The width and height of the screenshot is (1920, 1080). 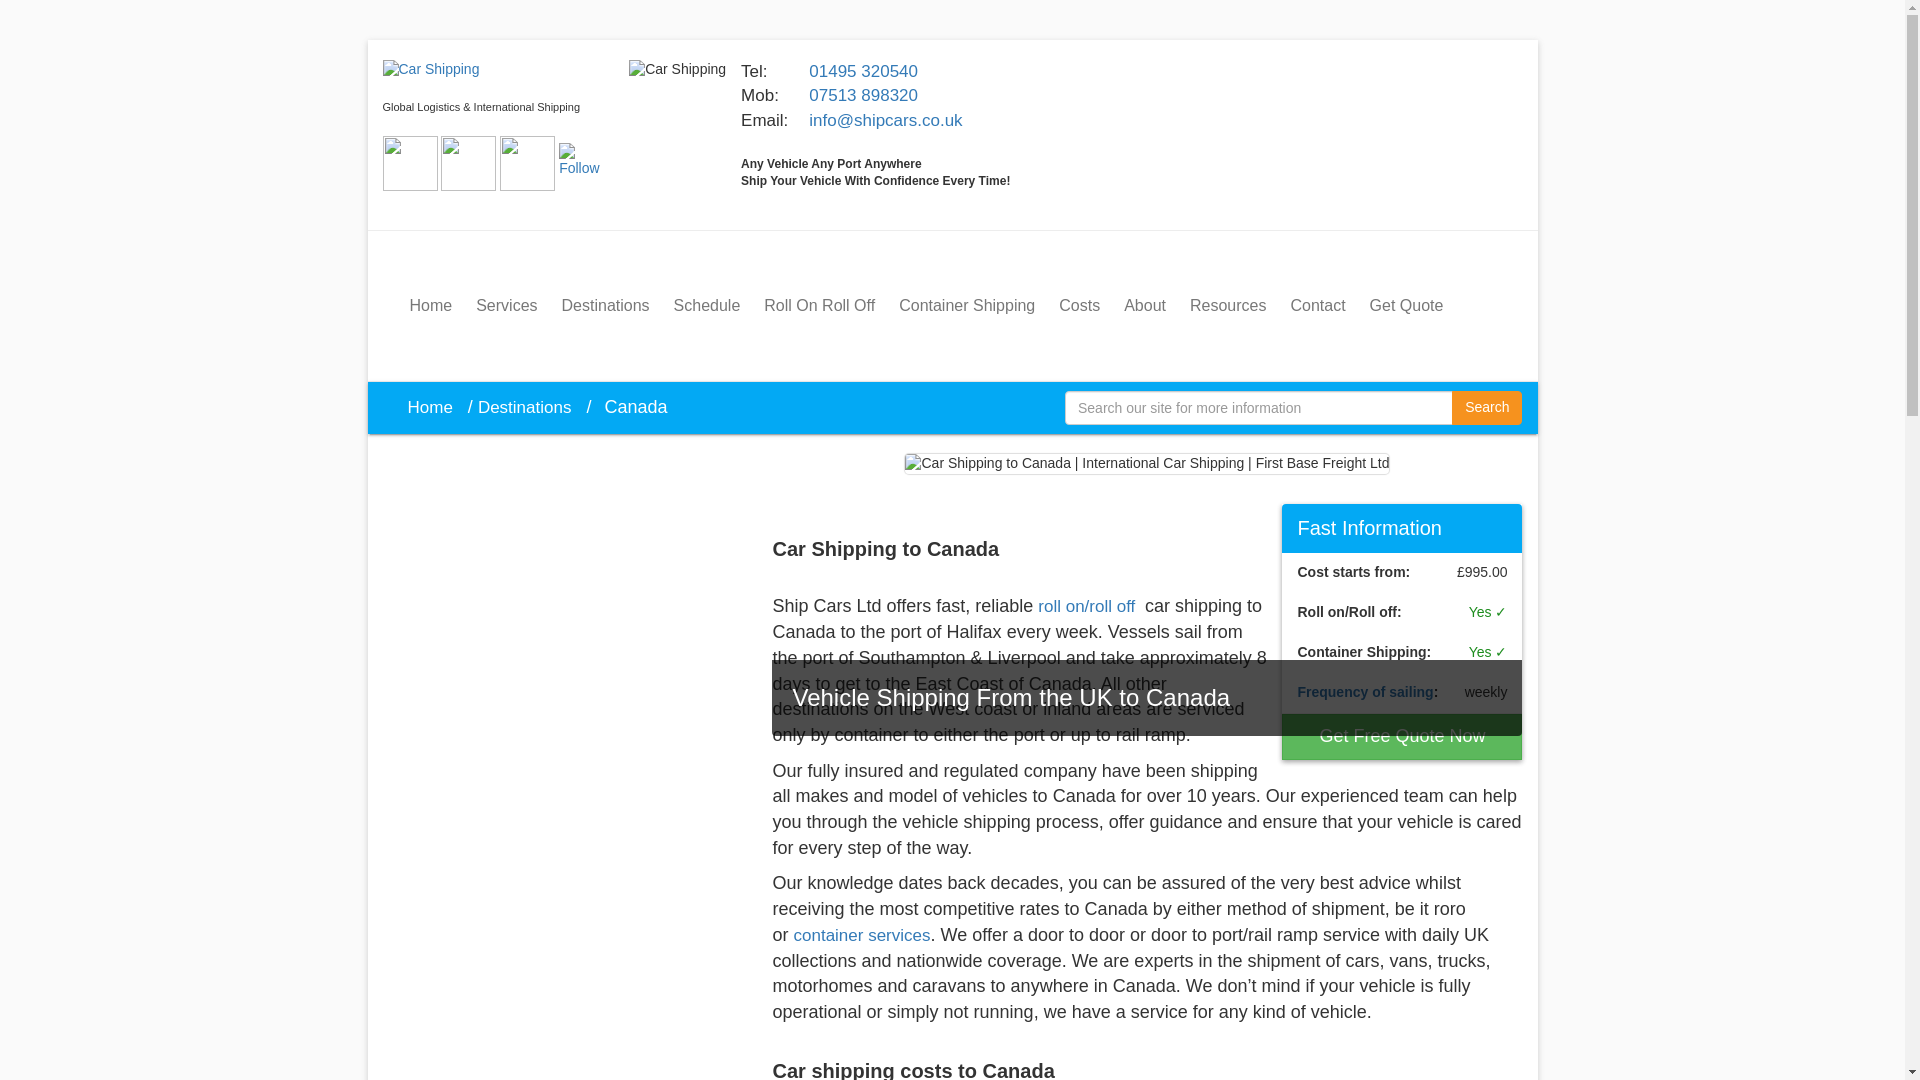 I want to click on Destinations, so click(x=530, y=407).